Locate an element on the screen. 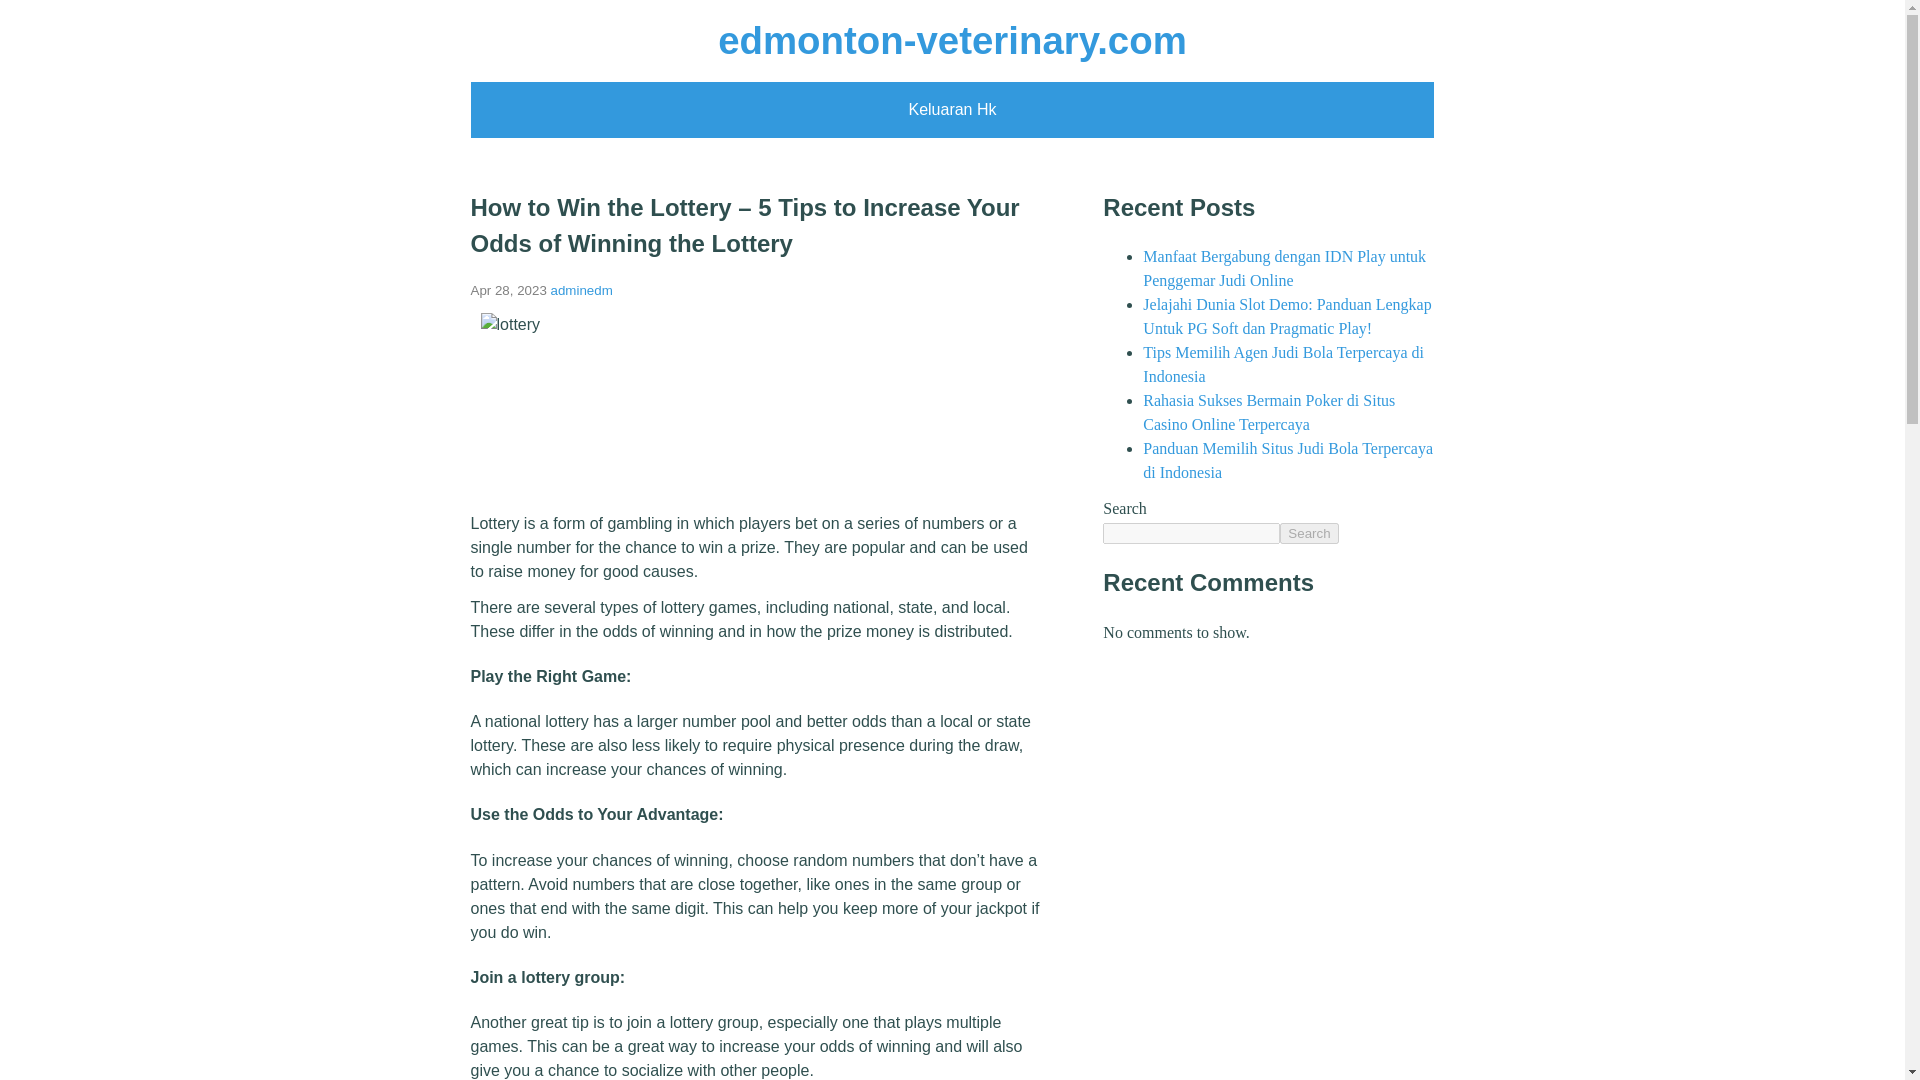 This screenshot has height=1080, width=1920. Tips Memilih Agen Judi Bola Terpercaya di Indonesia is located at coordinates (1283, 364).